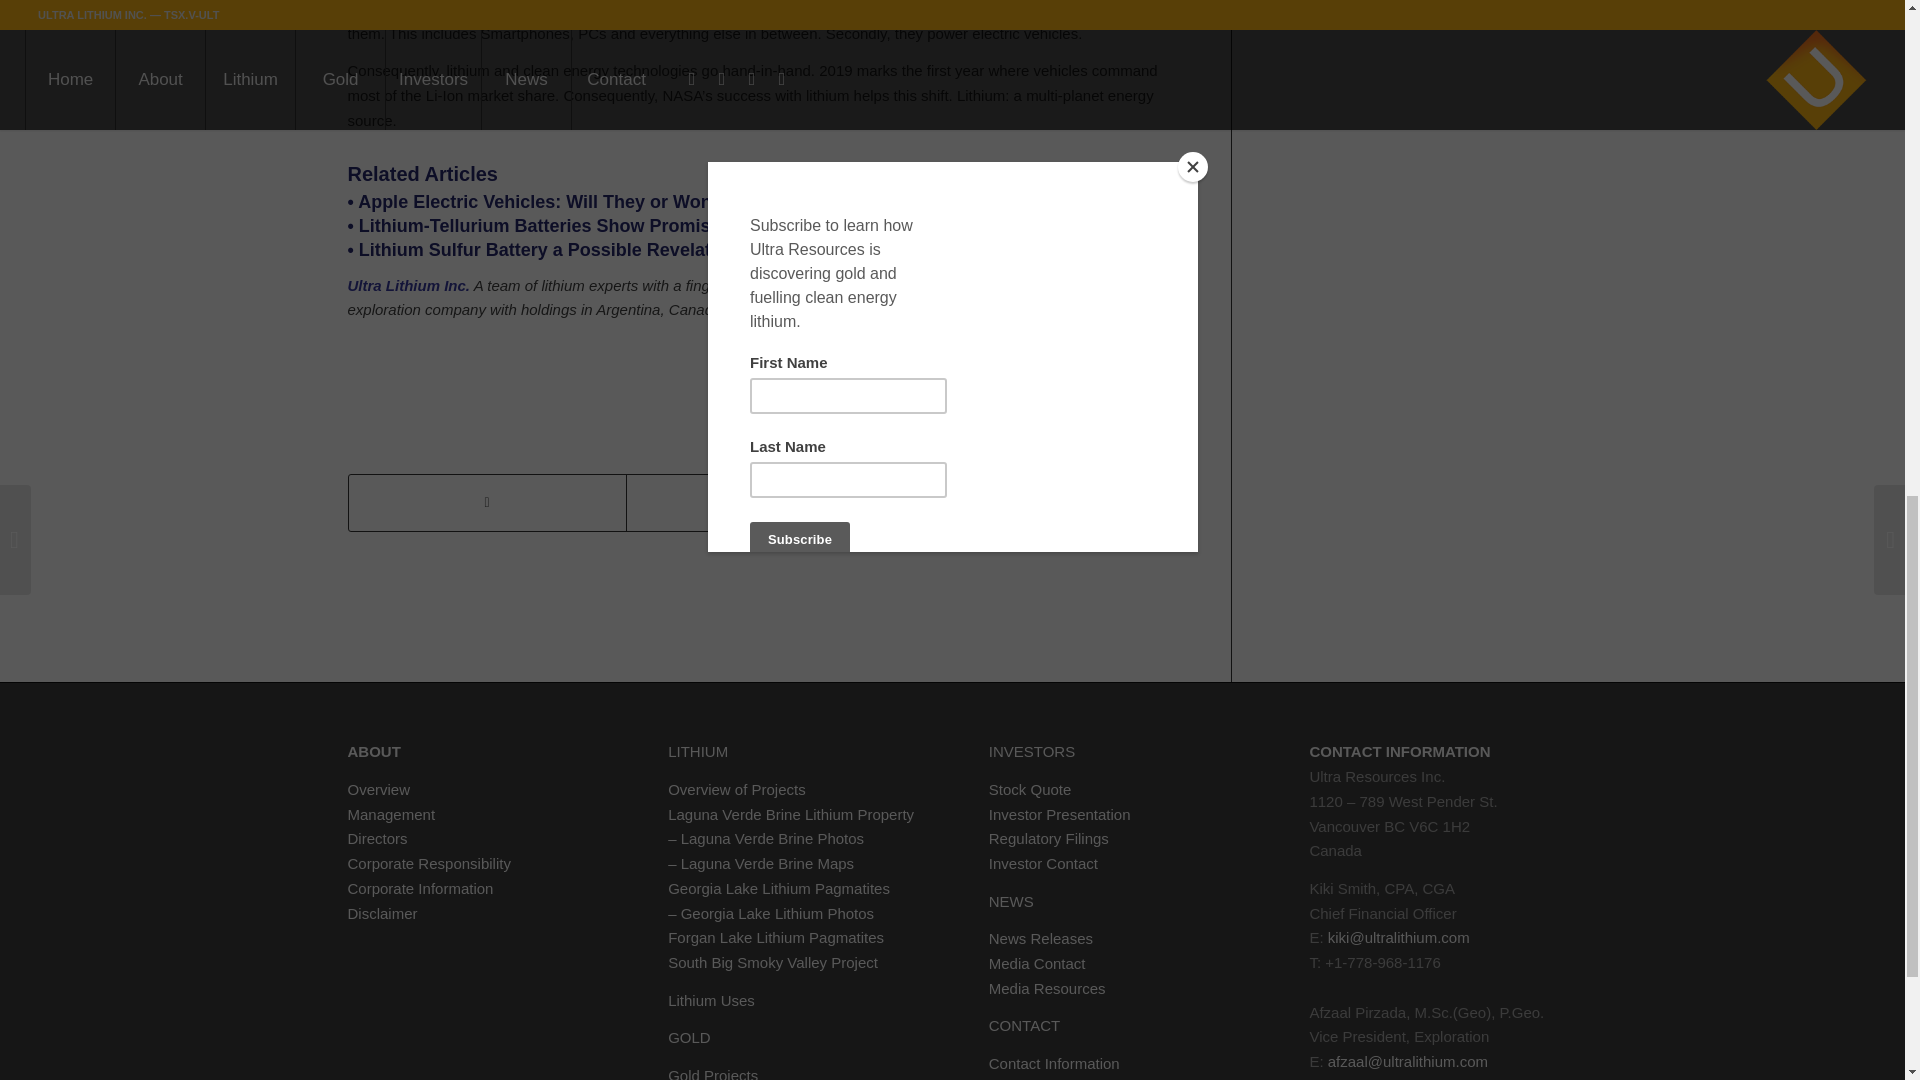 The image size is (1920, 1080). Describe the element at coordinates (564, 202) in the screenshot. I see `Platooning Electric and Automated Cars` at that location.